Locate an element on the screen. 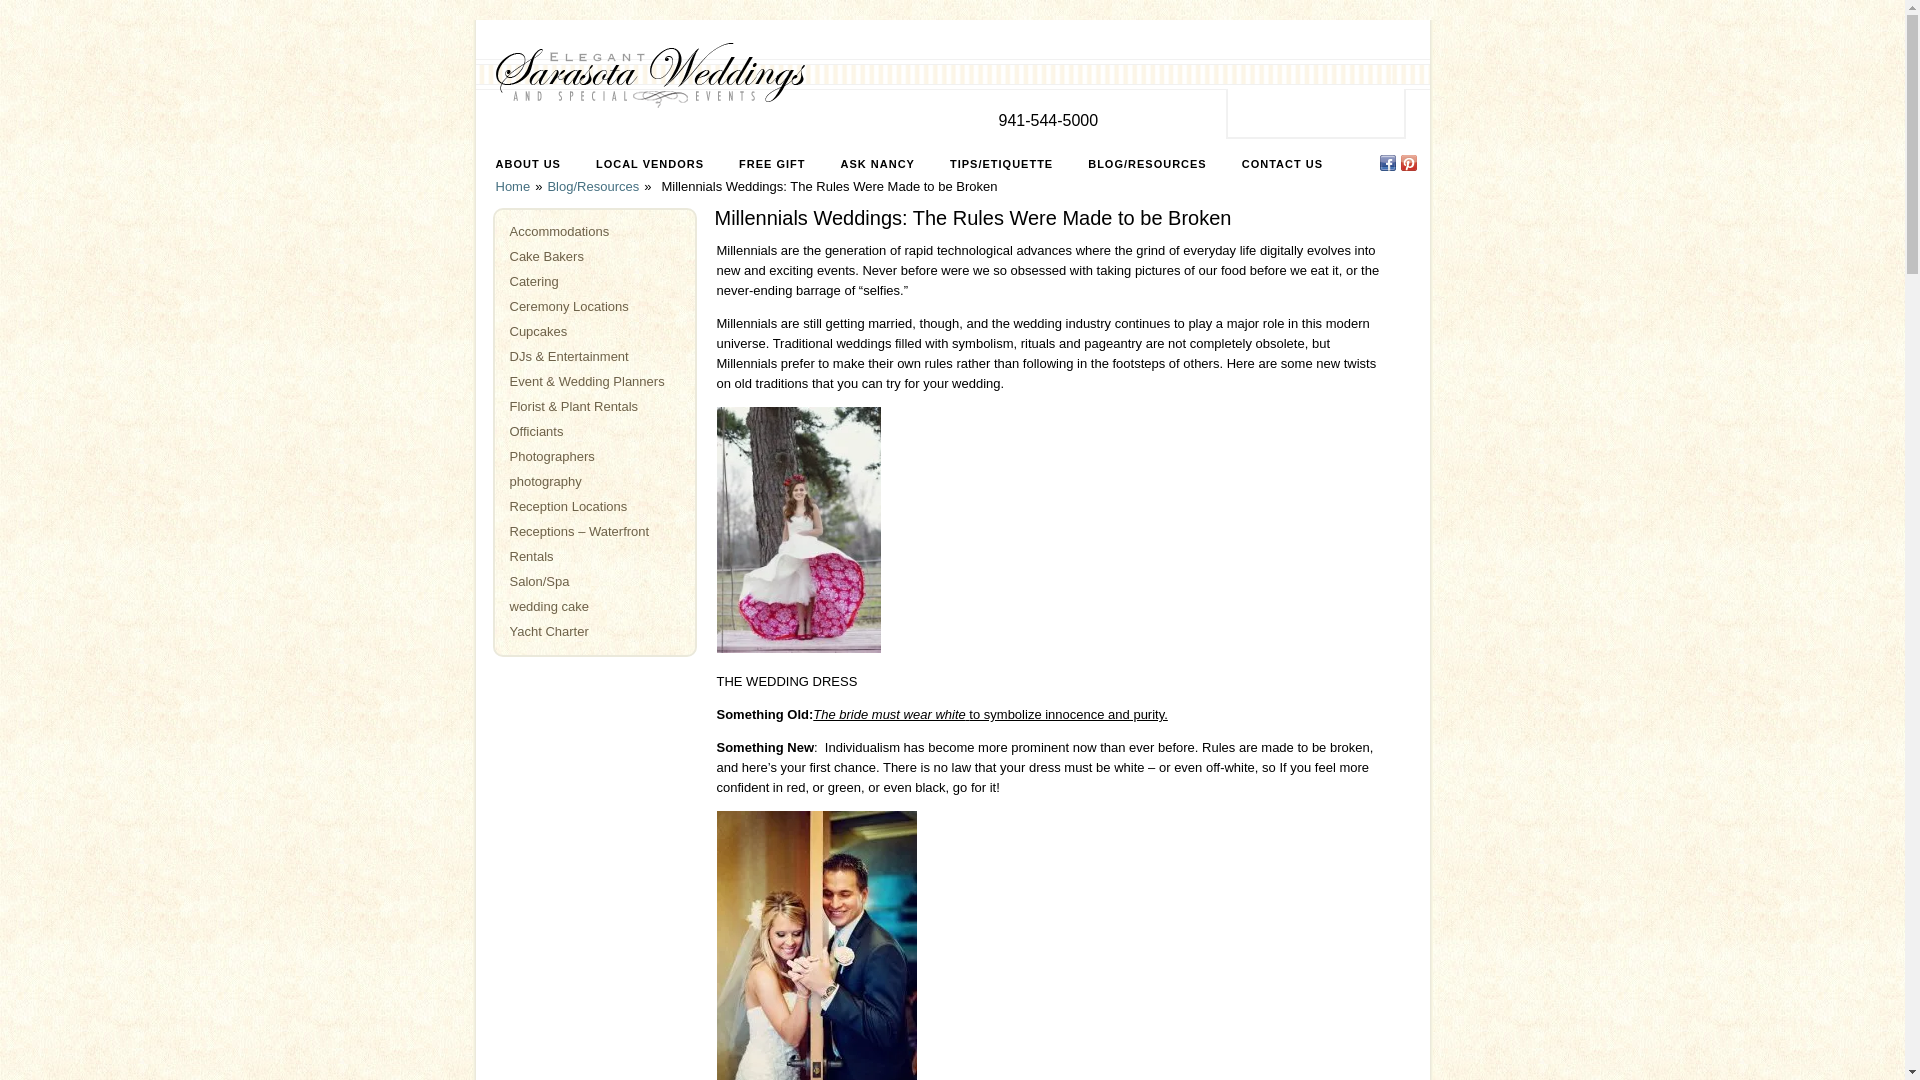 This screenshot has width=1920, height=1080. wedding cake is located at coordinates (550, 606).